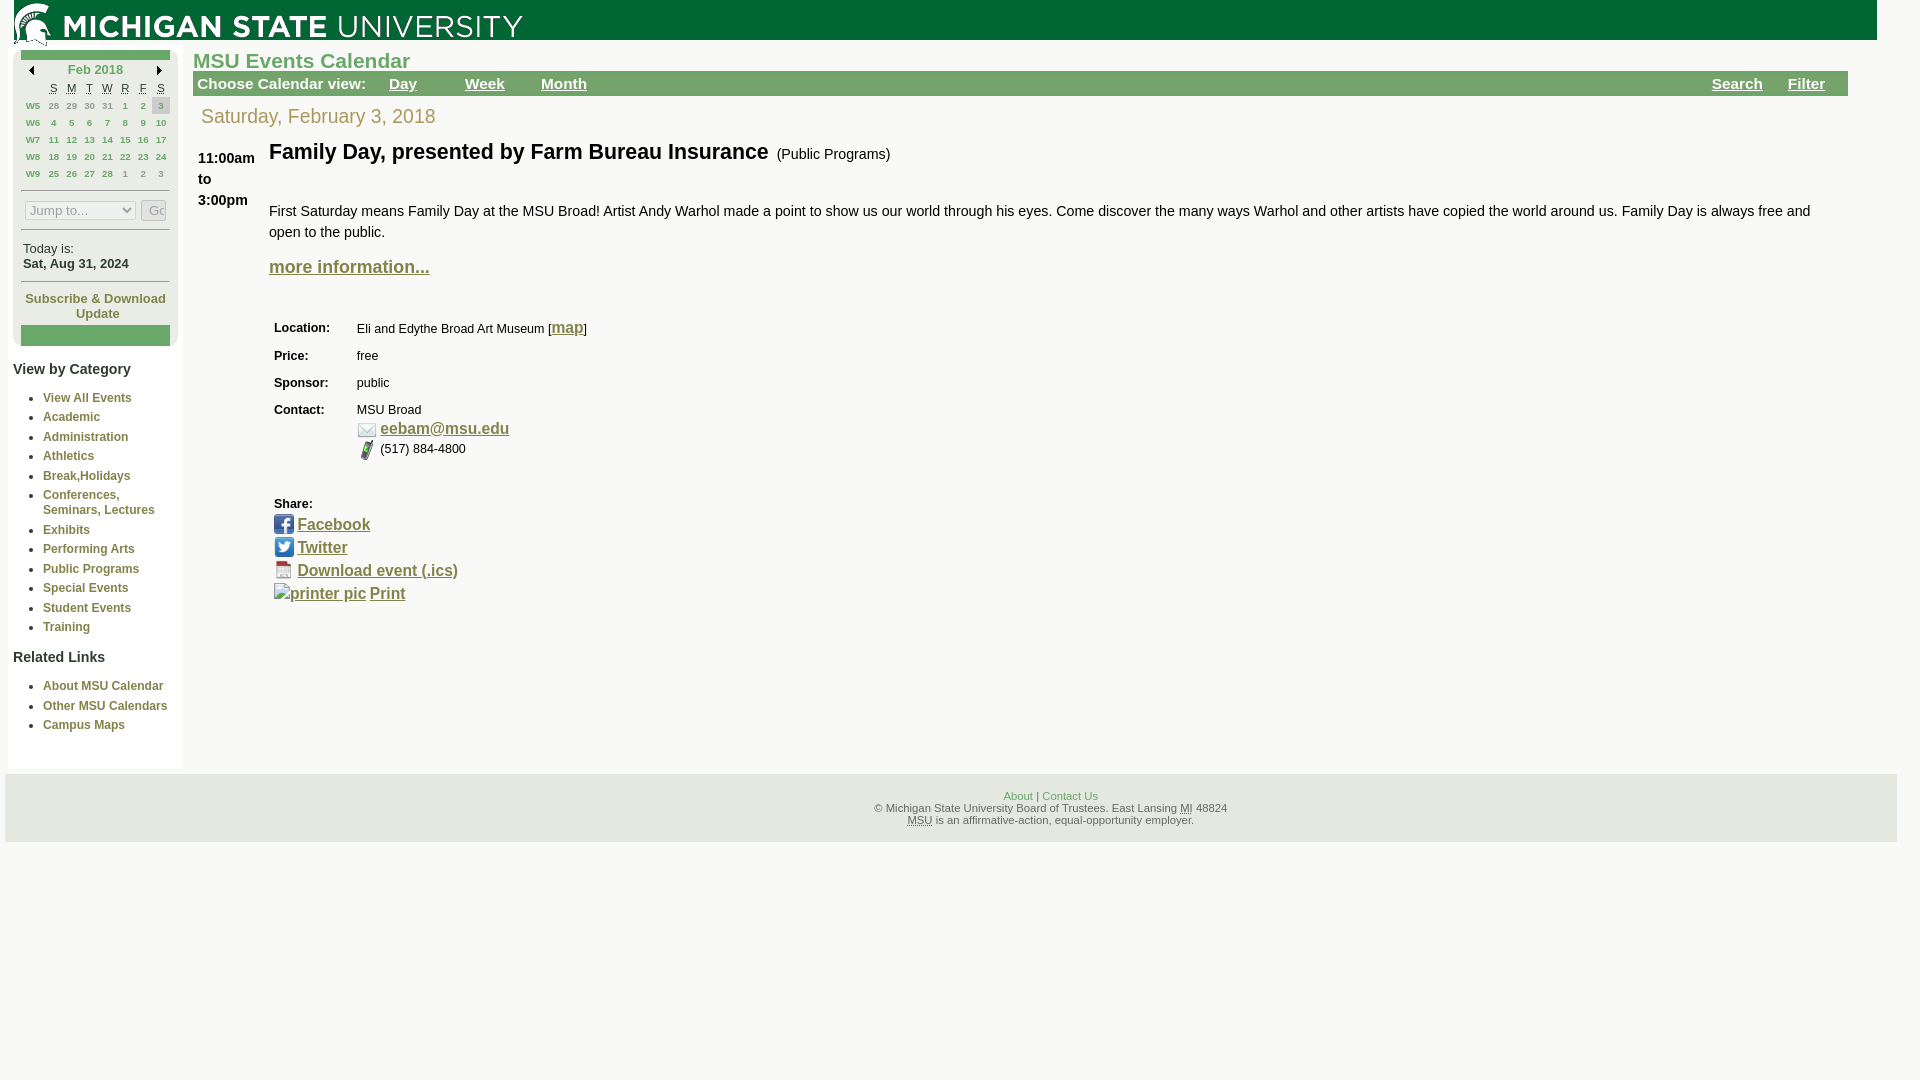  Describe the element at coordinates (161, 122) in the screenshot. I see `10` at that location.